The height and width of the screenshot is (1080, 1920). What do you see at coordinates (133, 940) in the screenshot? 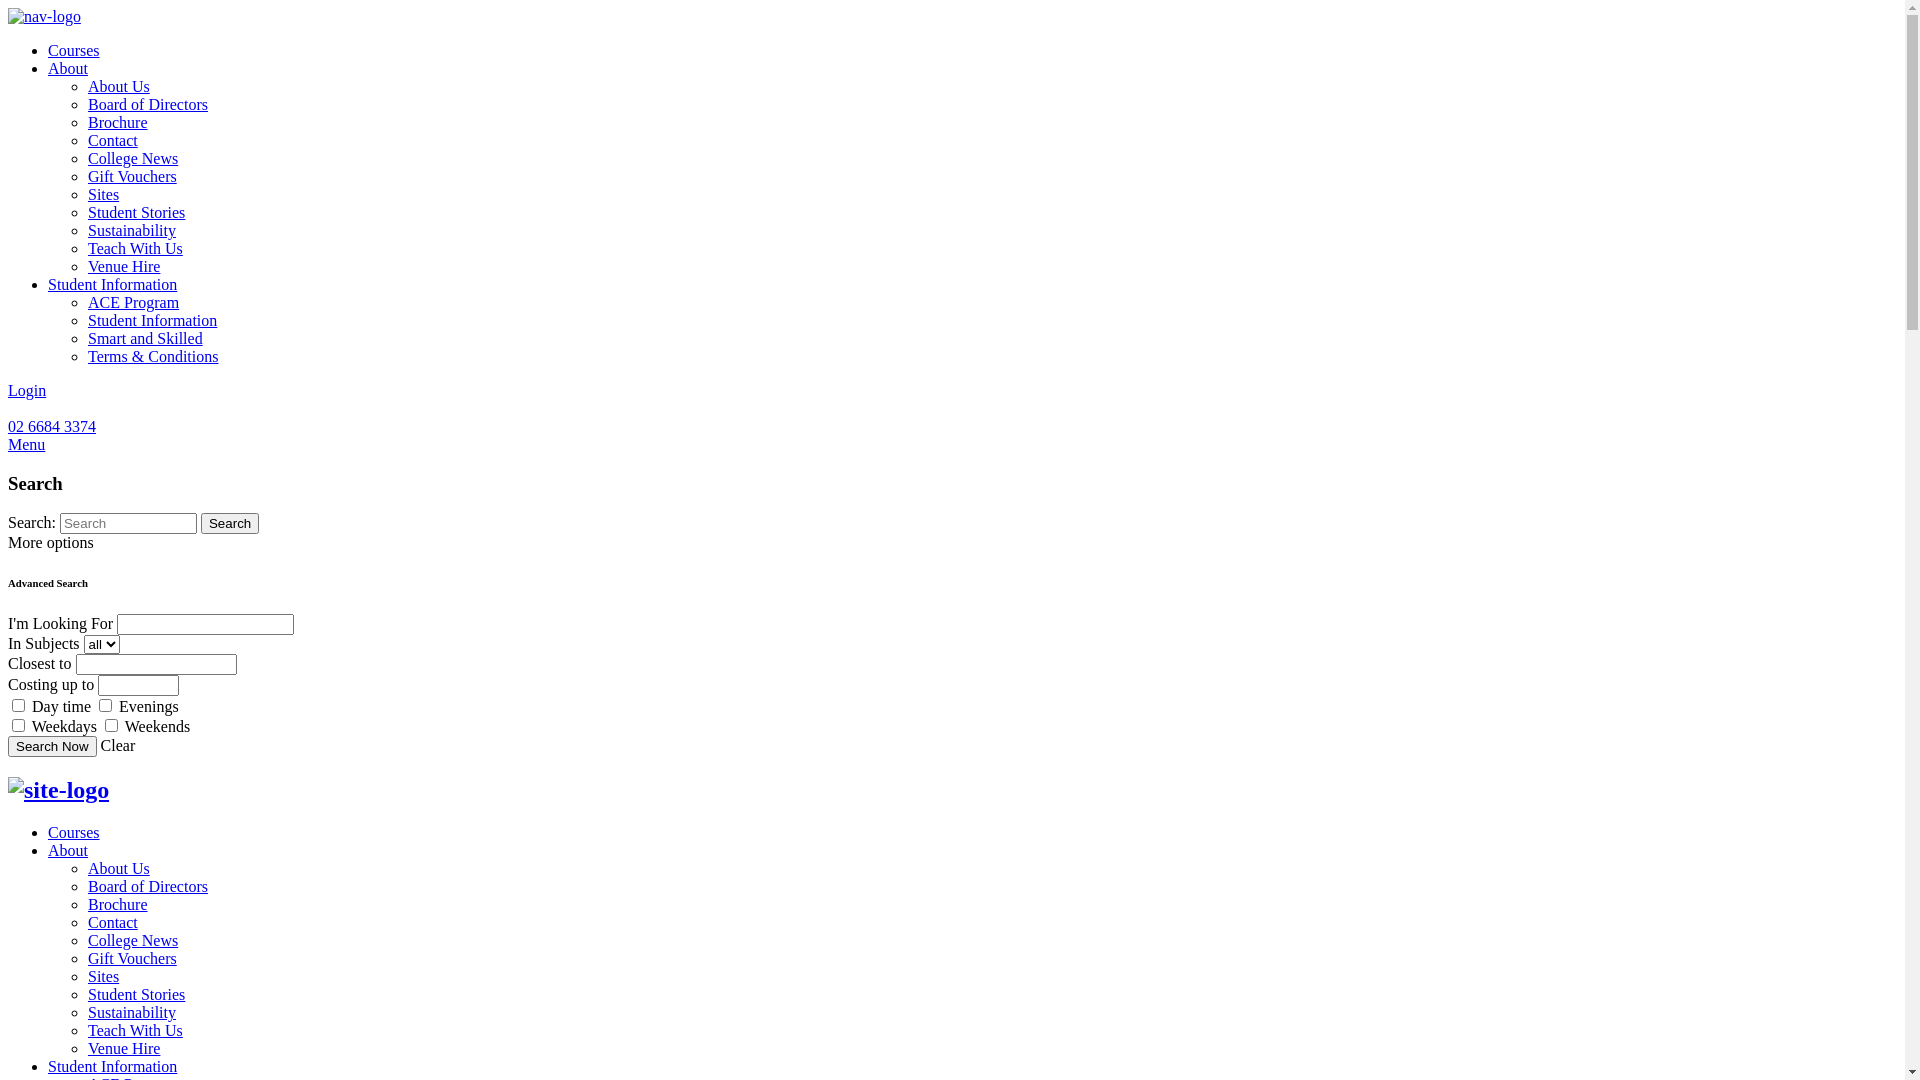
I see `College News` at bounding box center [133, 940].